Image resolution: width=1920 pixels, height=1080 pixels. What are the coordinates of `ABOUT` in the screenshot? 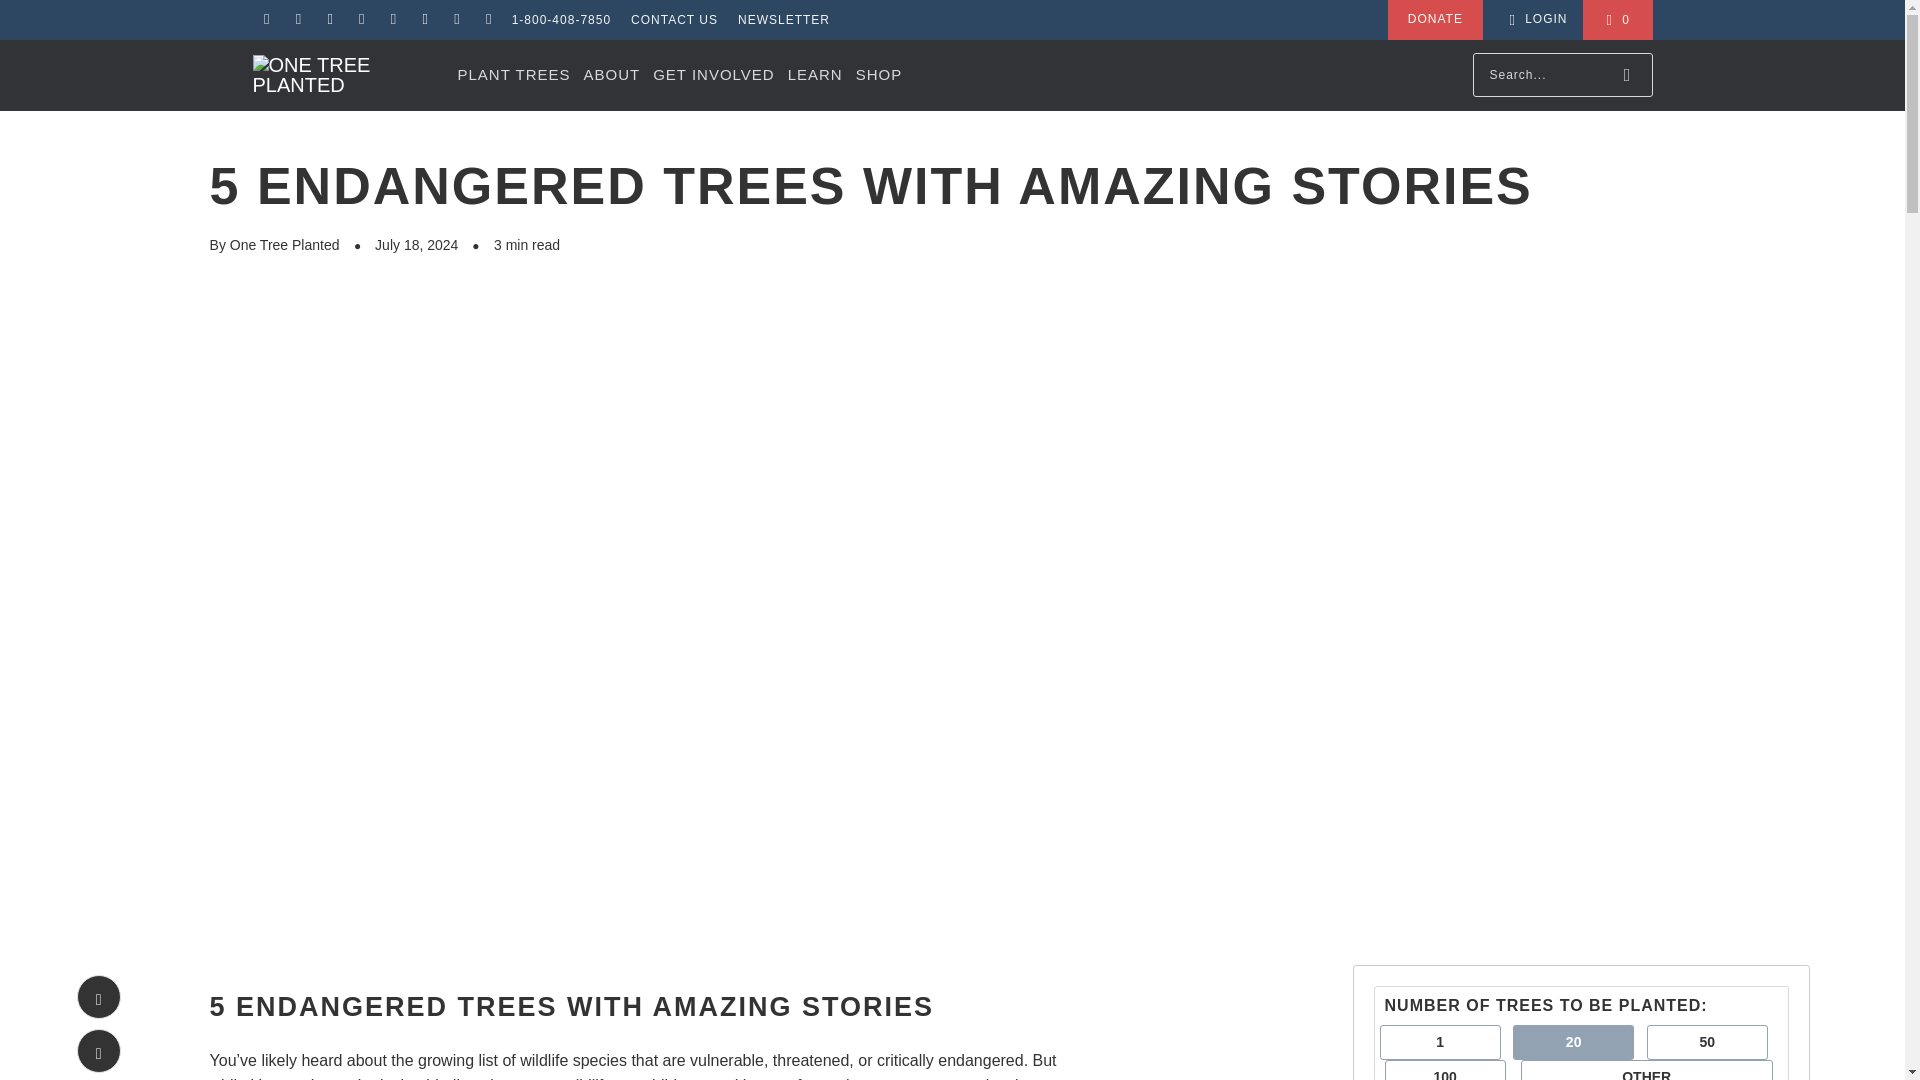 It's located at (611, 75).